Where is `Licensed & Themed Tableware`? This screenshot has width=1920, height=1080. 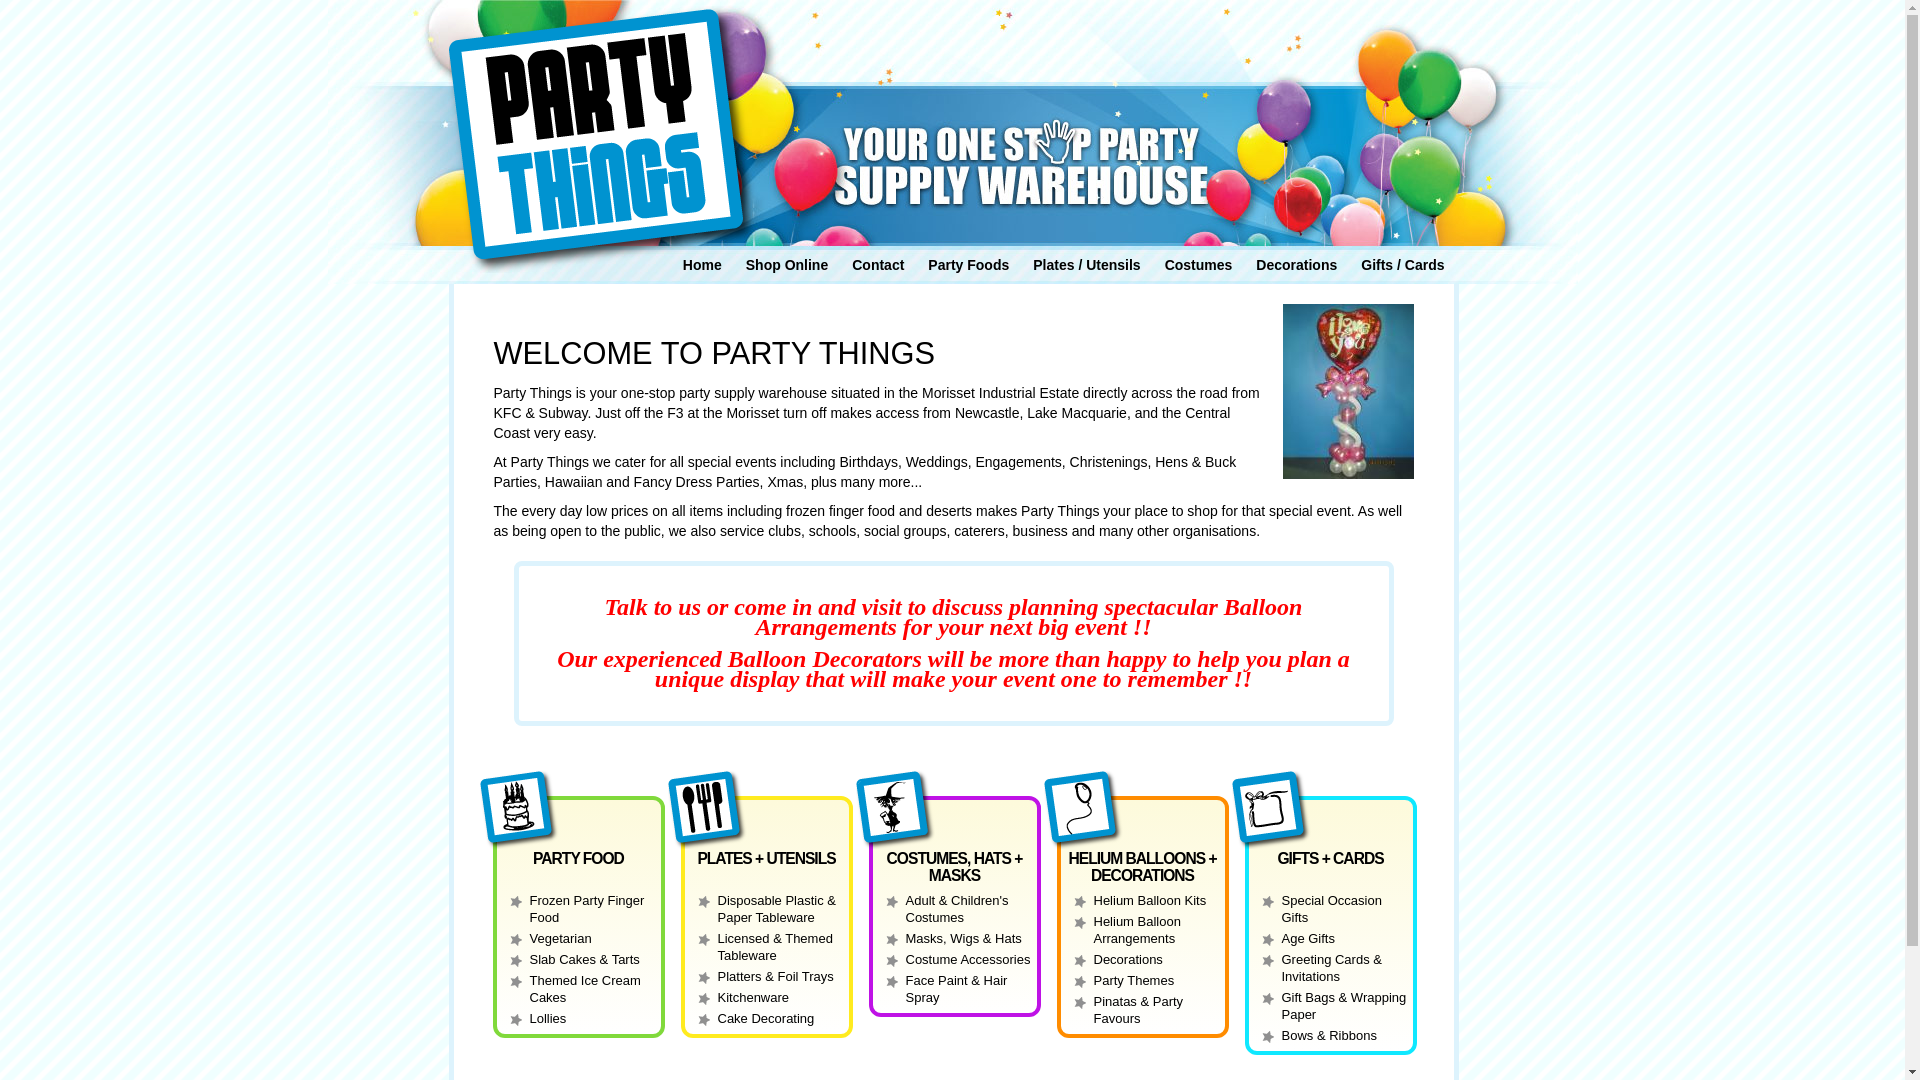
Licensed & Themed Tableware is located at coordinates (776, 947).